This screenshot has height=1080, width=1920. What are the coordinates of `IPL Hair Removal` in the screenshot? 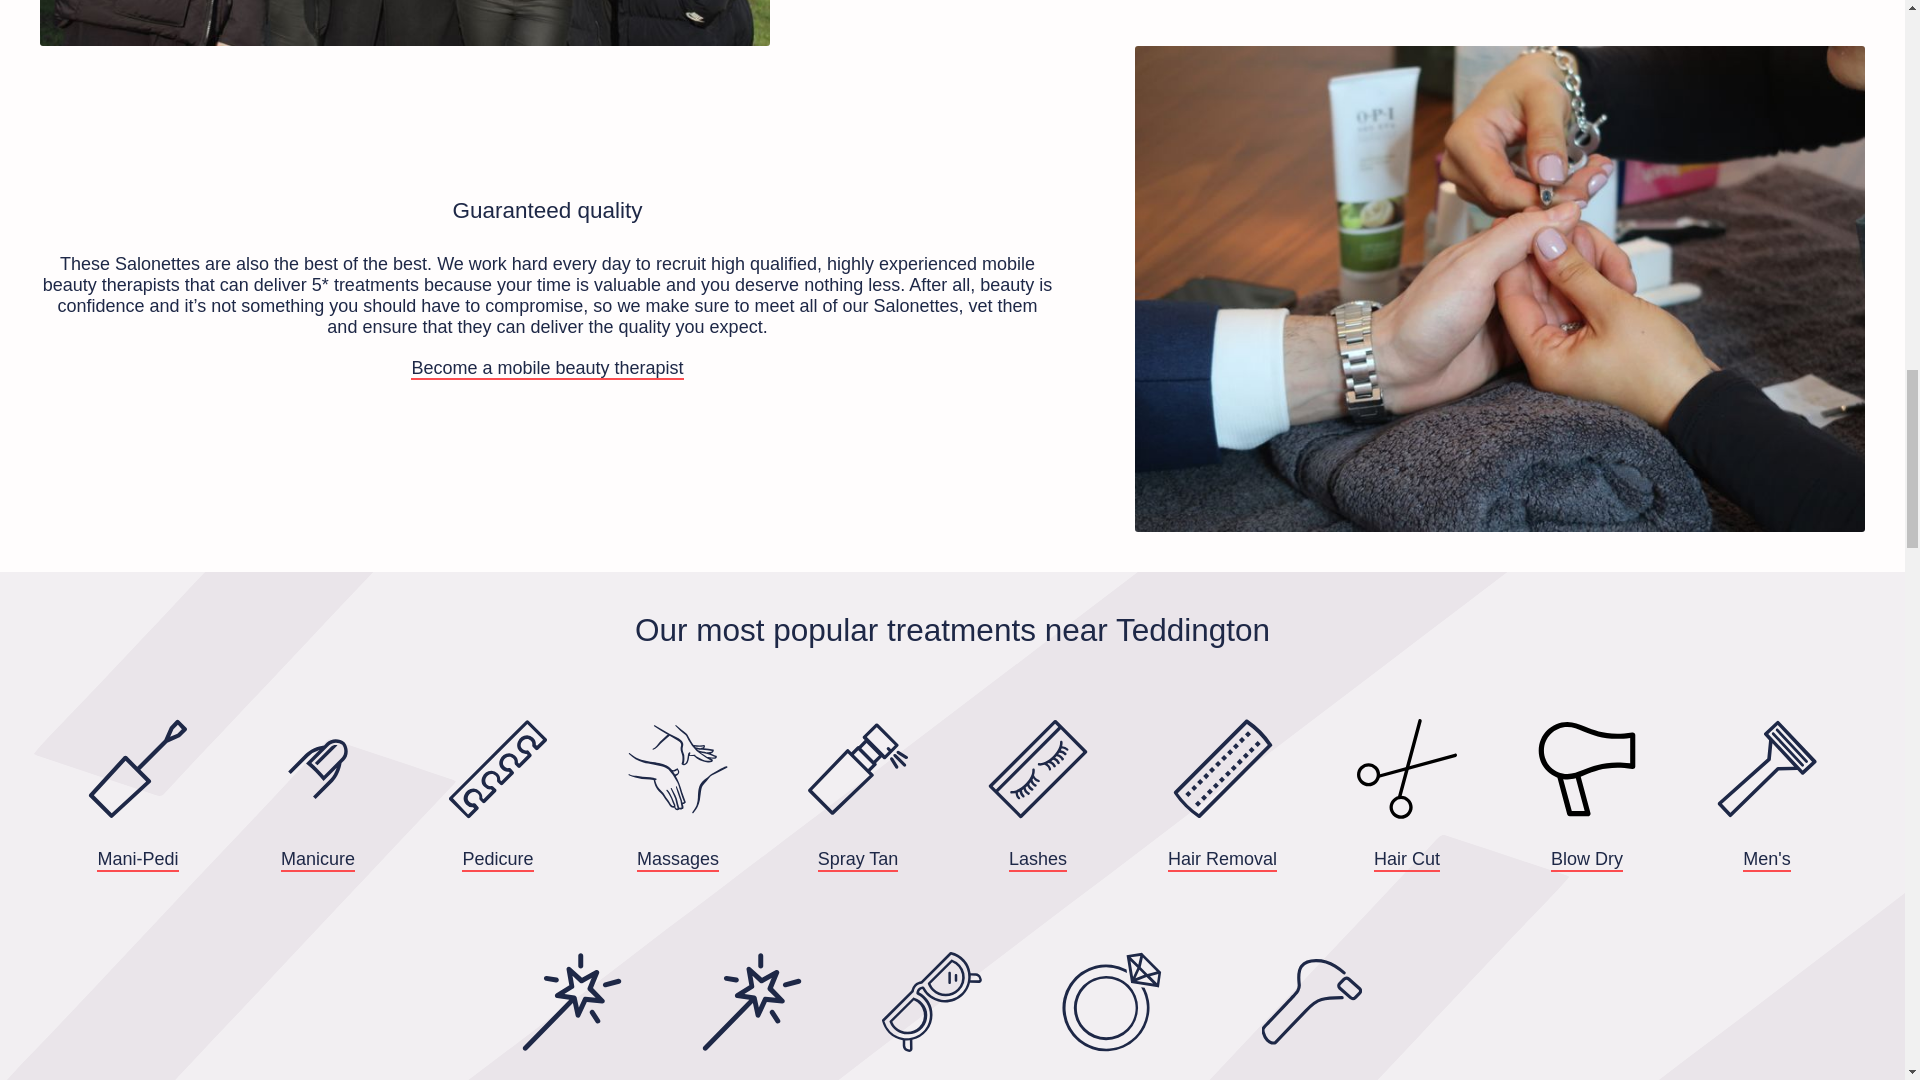 It's located at (1312, 1016).